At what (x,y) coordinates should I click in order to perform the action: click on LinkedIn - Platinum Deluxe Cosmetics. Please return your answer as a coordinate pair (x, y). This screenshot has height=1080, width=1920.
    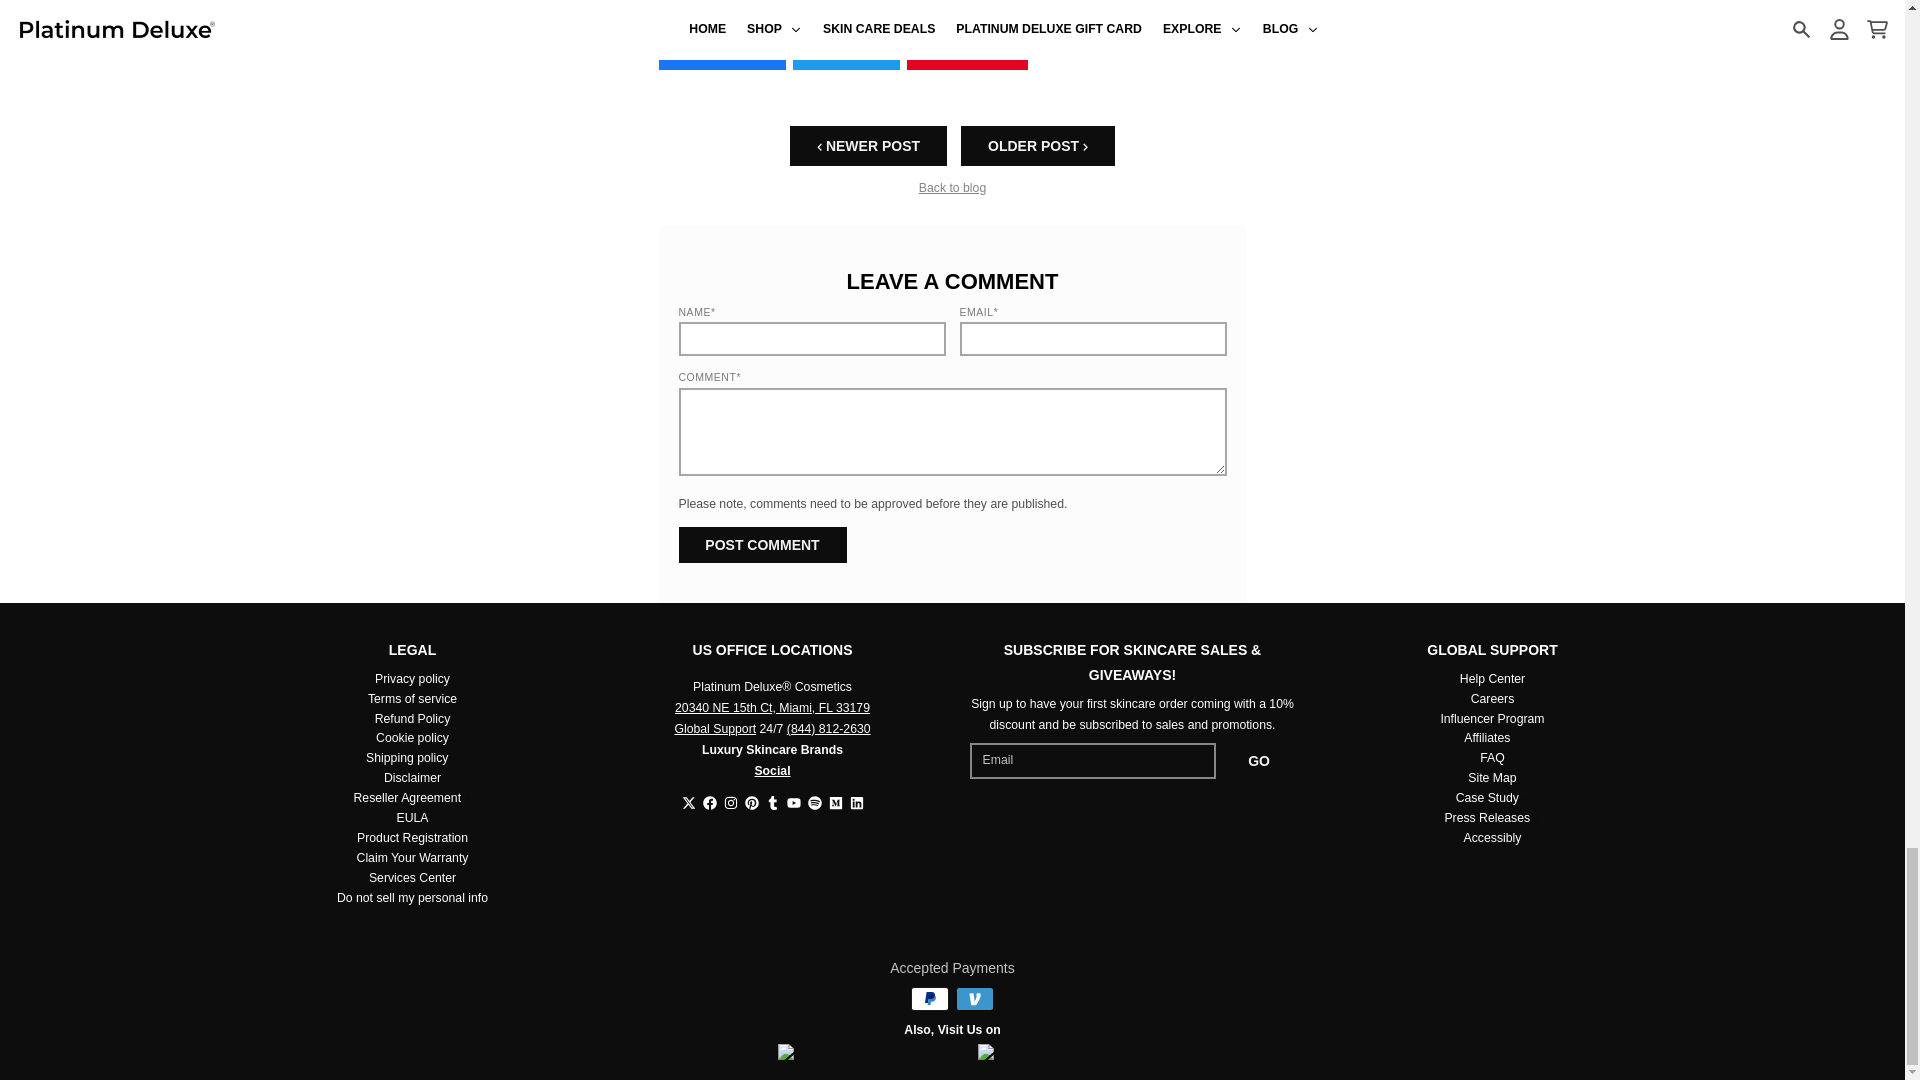
    Looking at the image, I should click on (857, 802).